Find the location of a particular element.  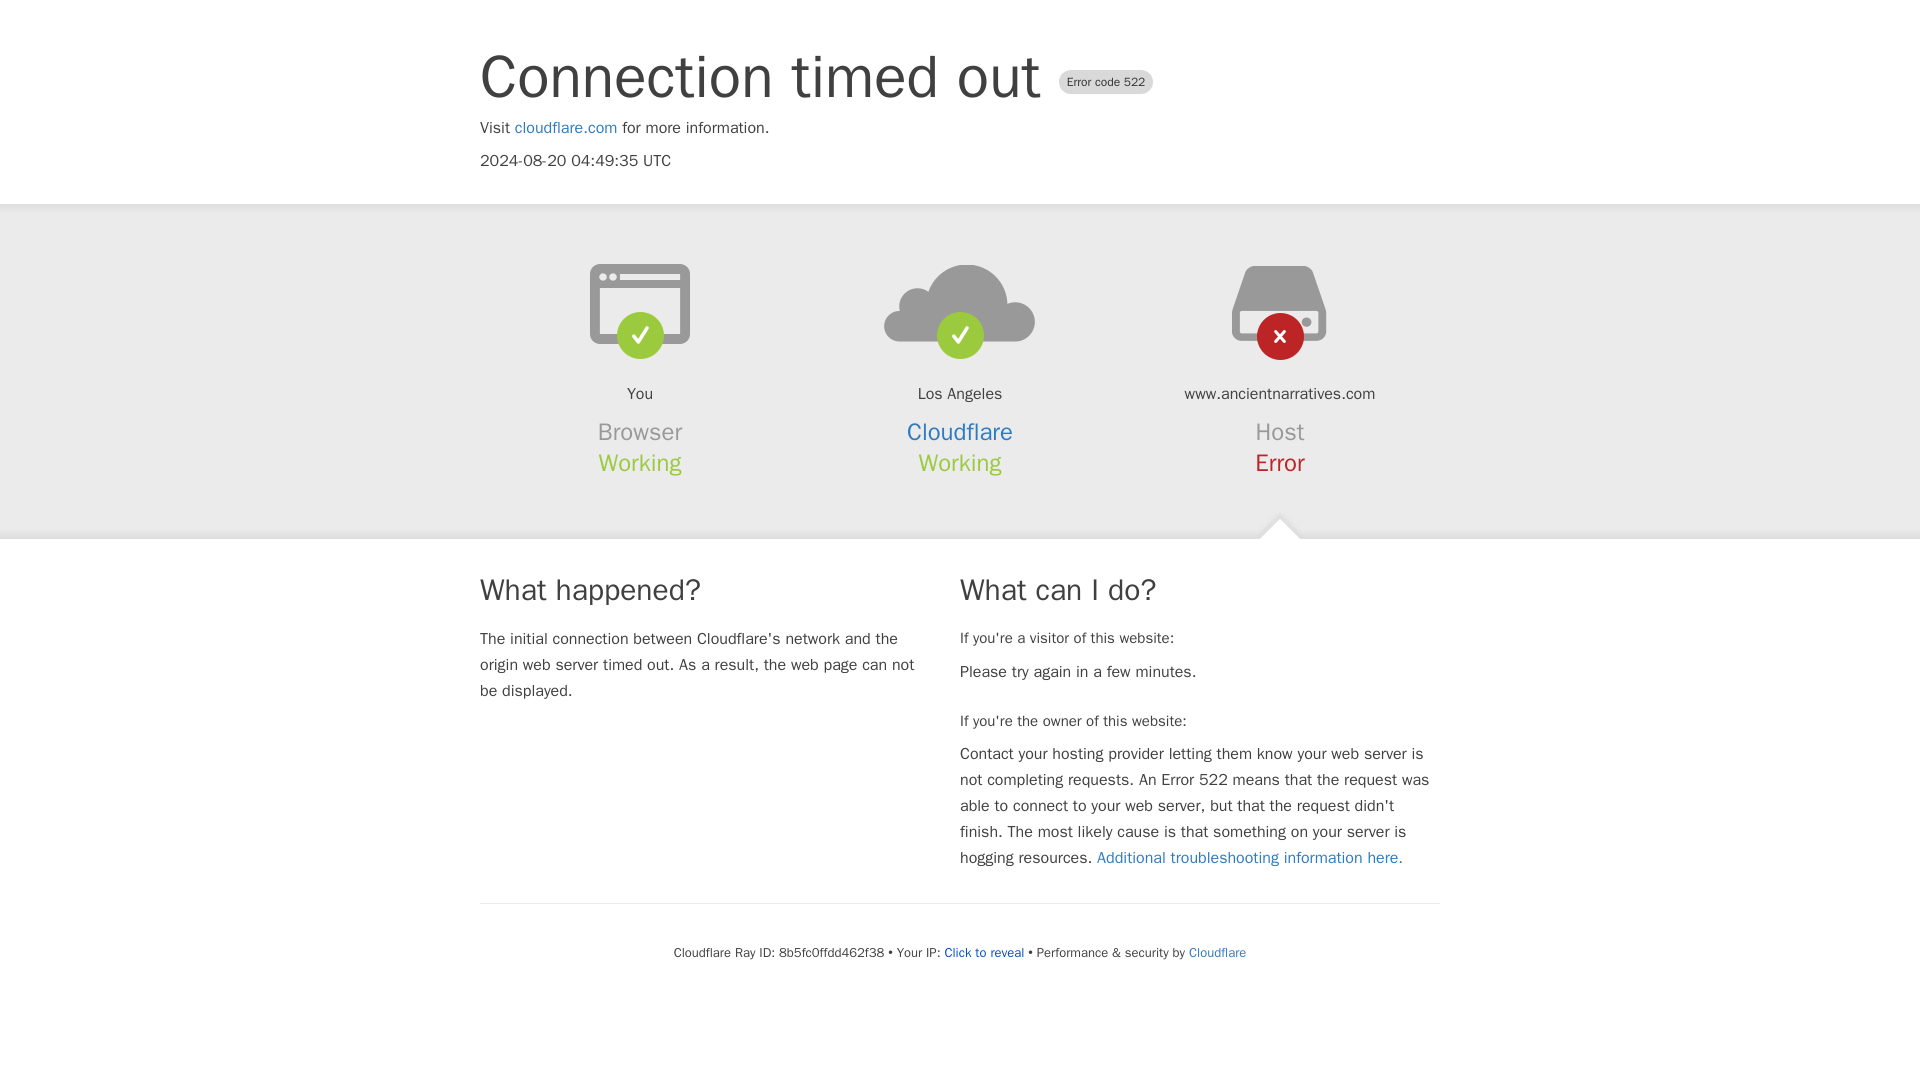

Additional troubleshooting information here. is located at coordinates (1250, 858).